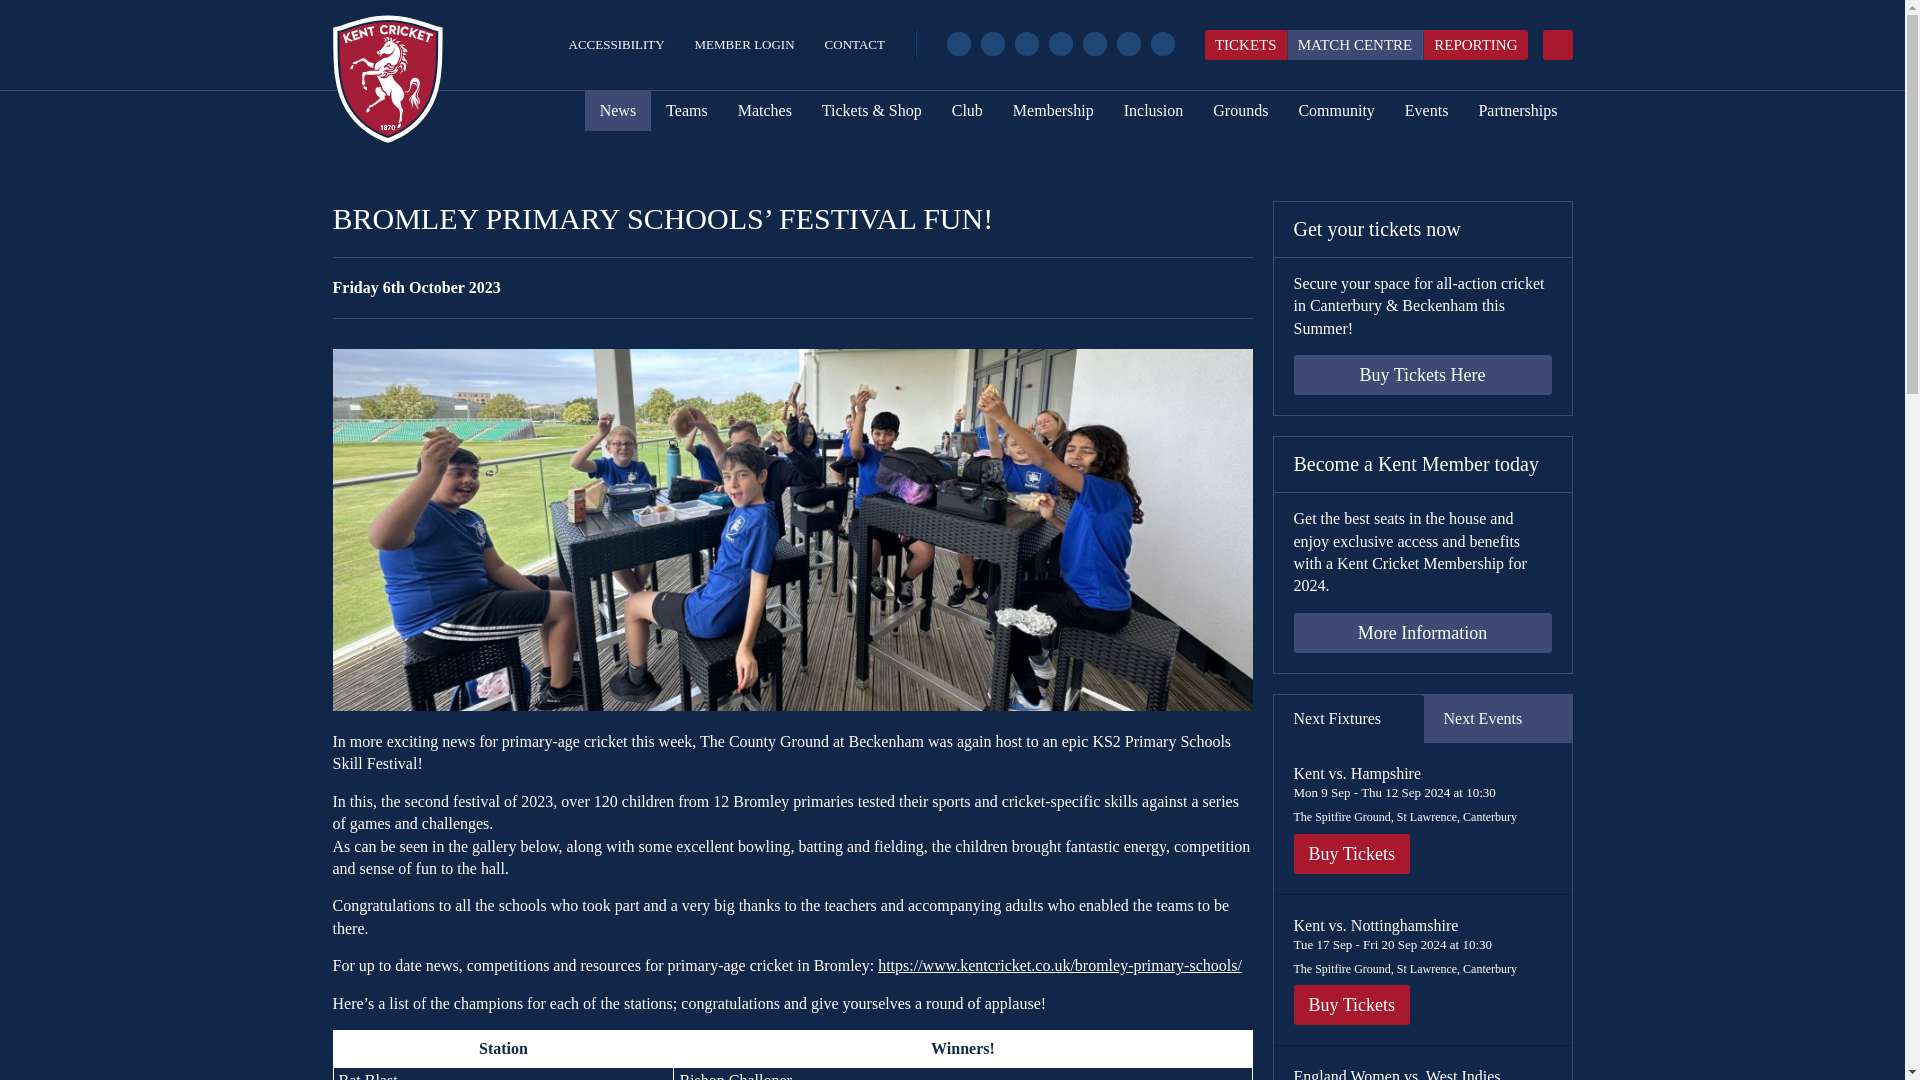  I want to click on Twitter, so click(992, 44).